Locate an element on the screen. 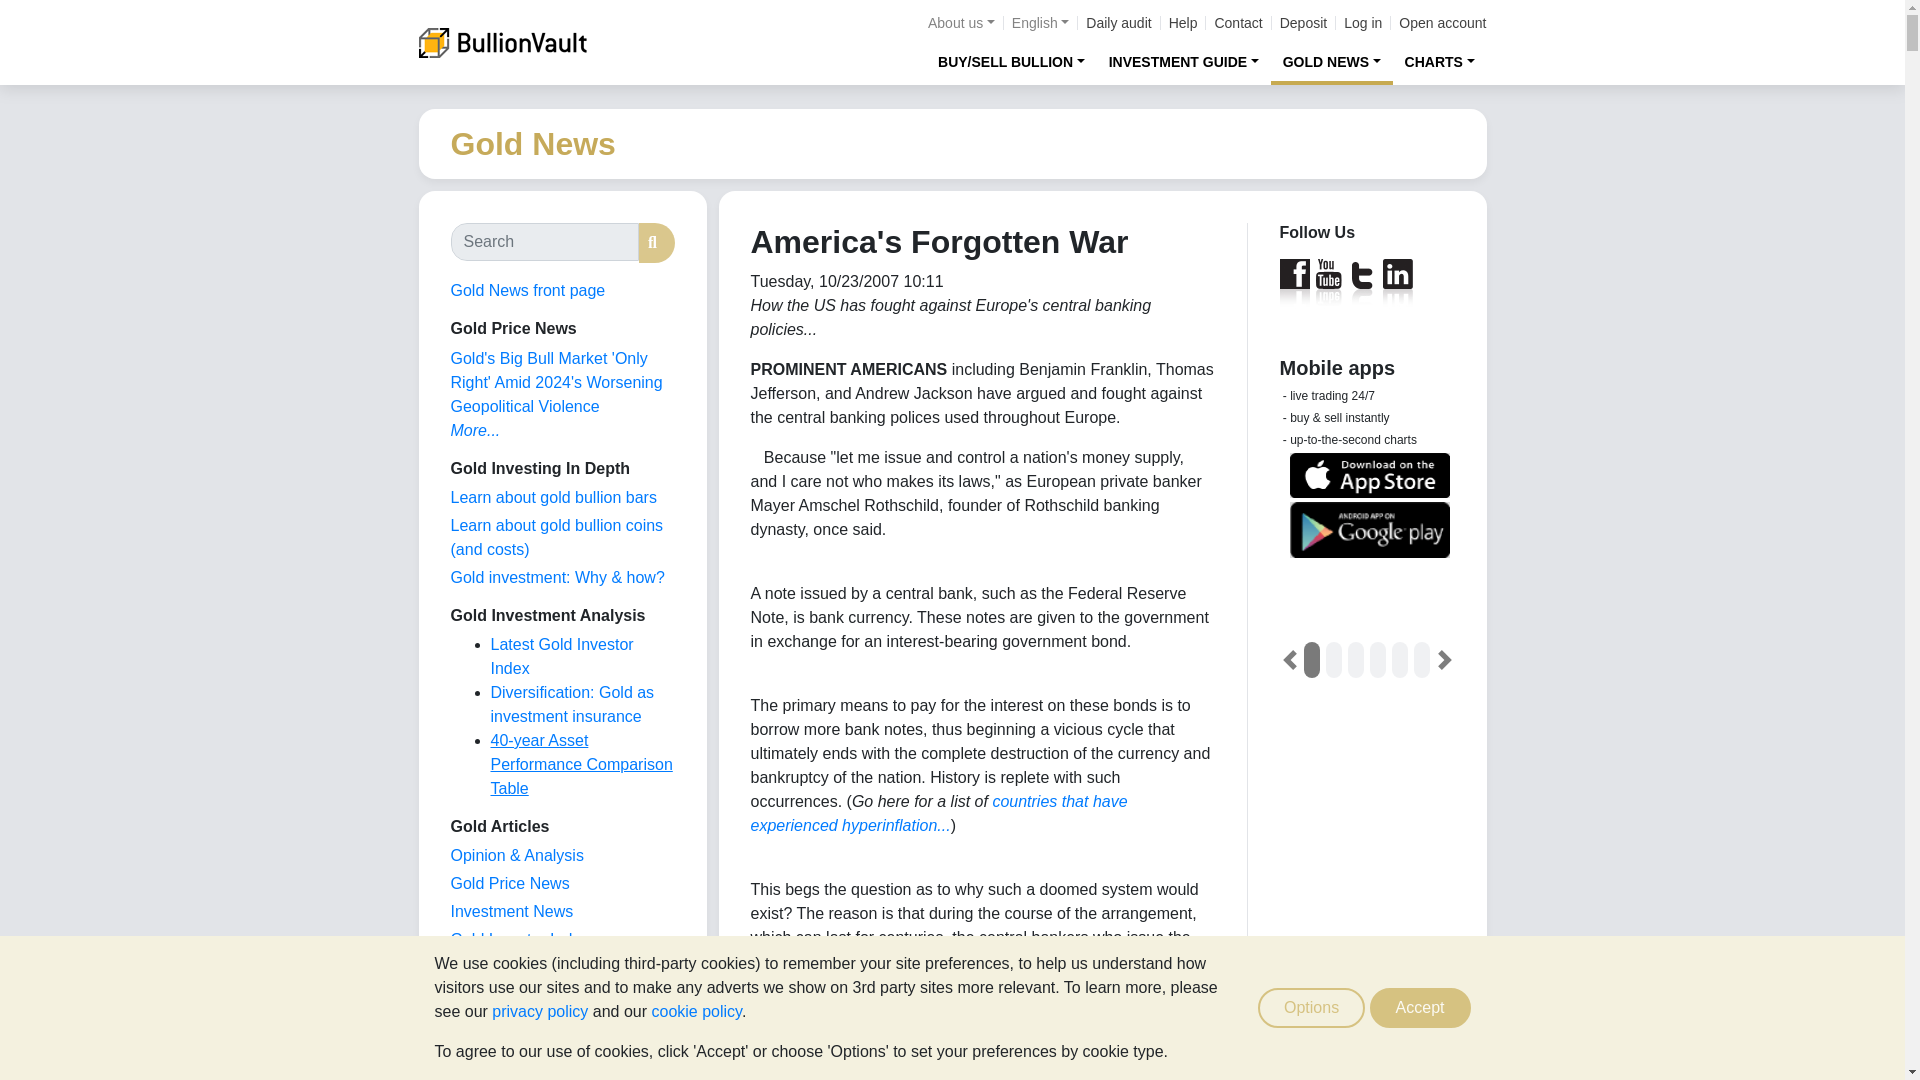 The width and height of the screenshot is (1920, 1080). Contact is located at coordinates (1237, 23).